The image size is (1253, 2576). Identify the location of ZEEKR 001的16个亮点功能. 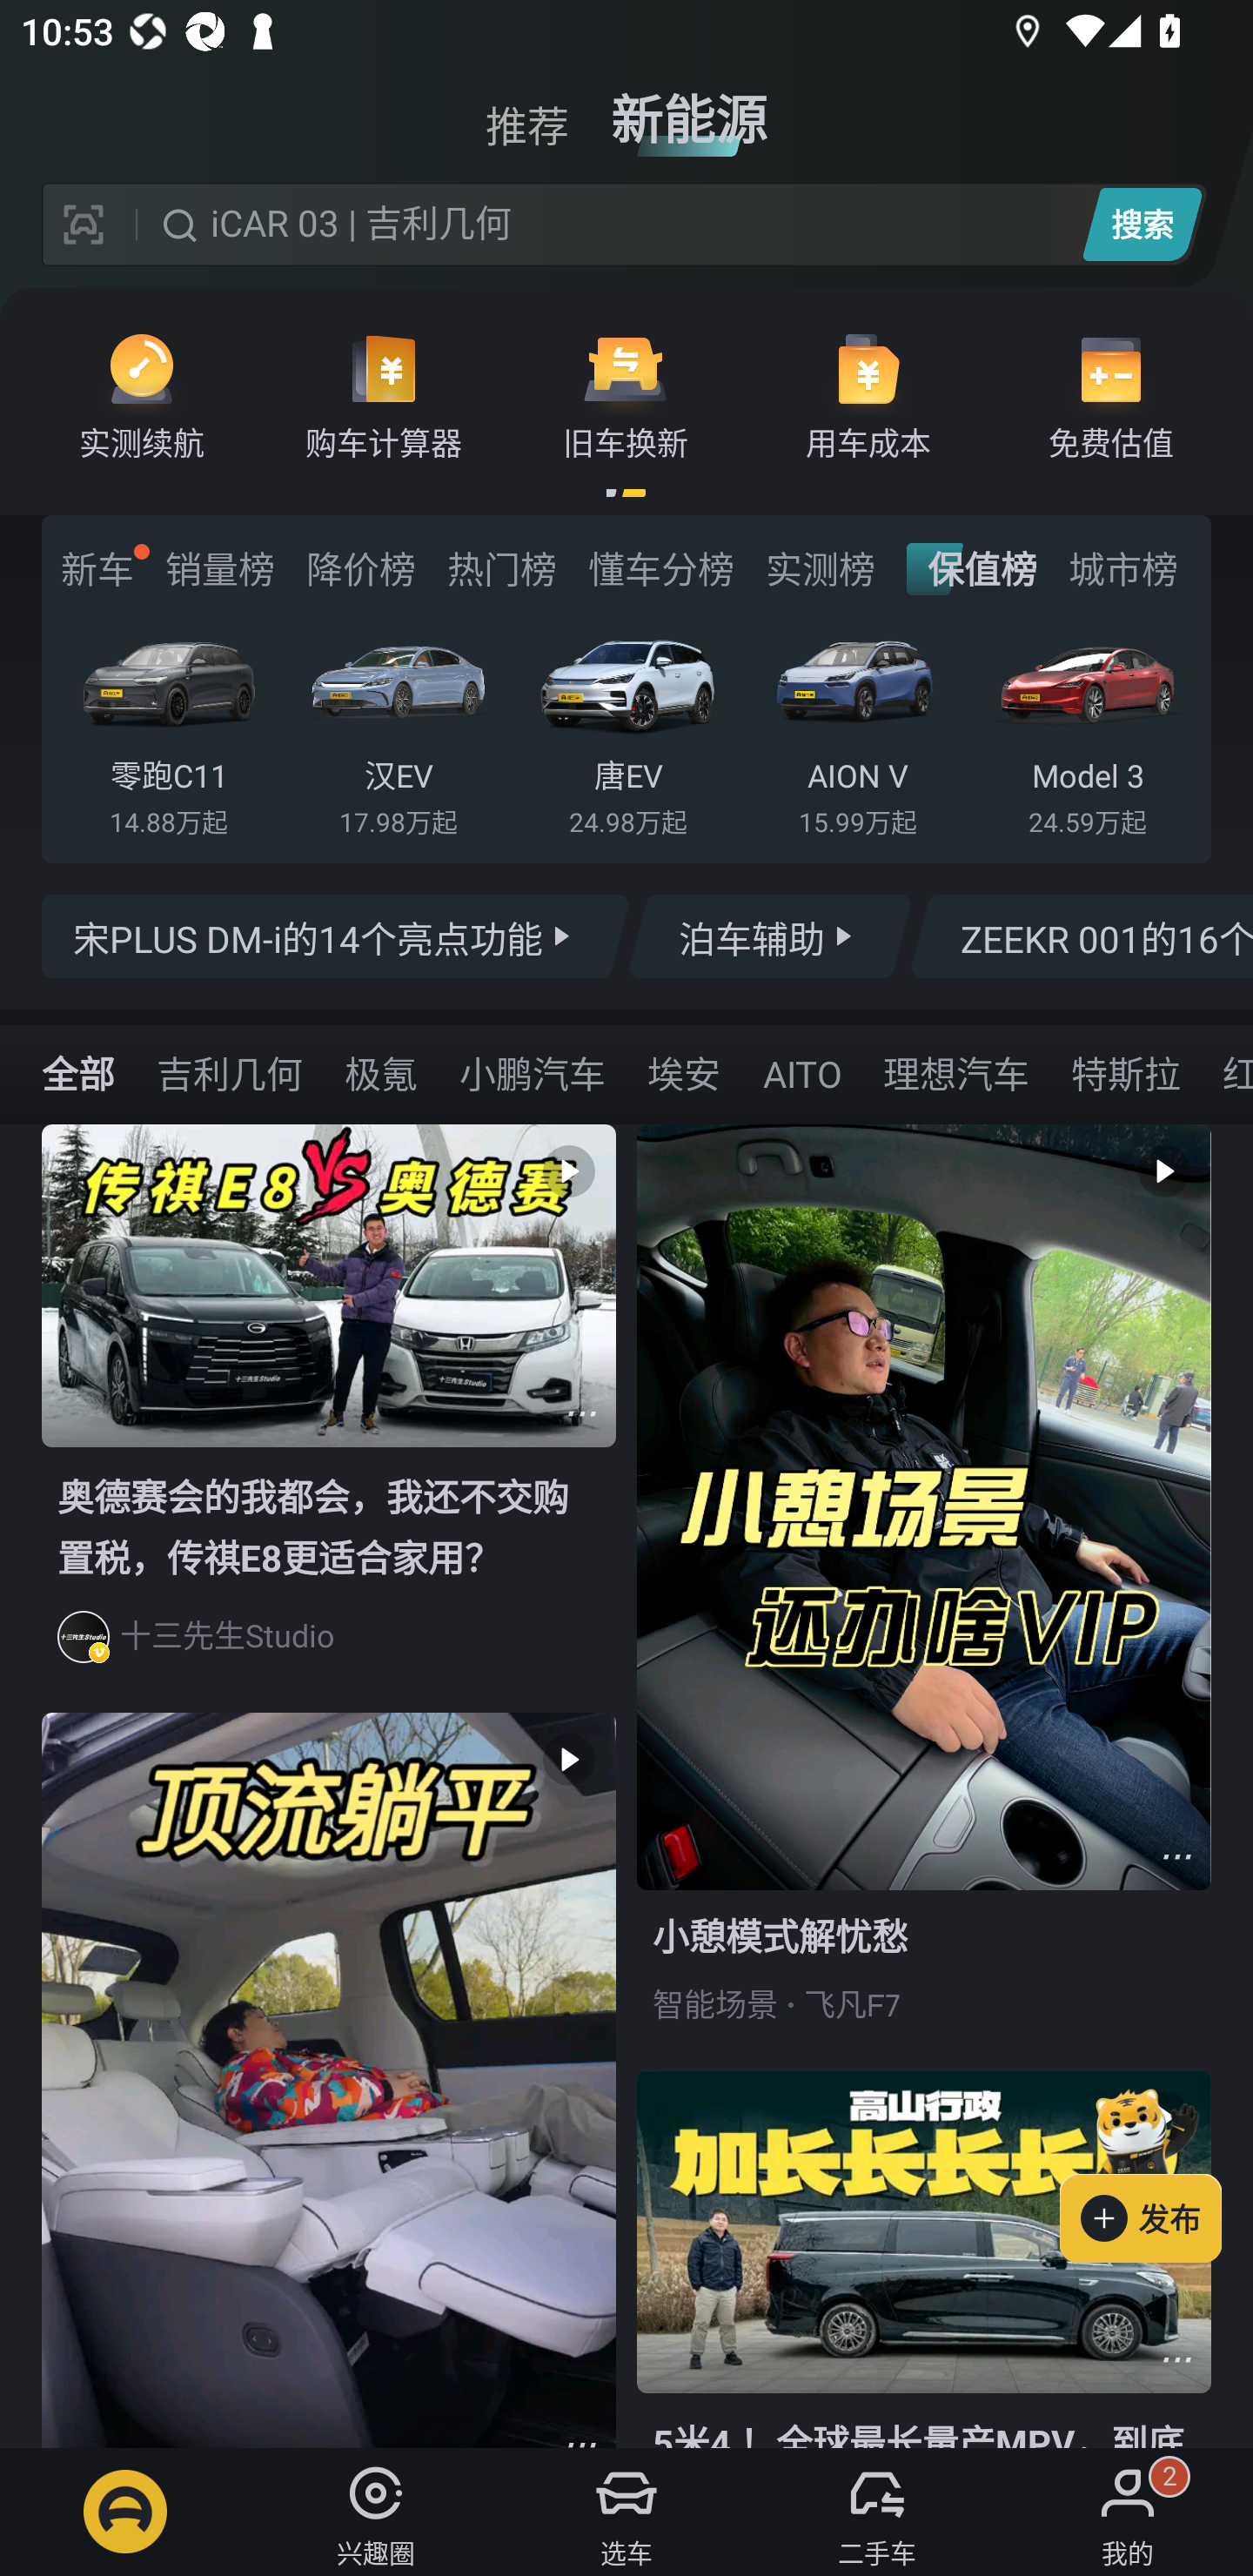
(1081, 936).